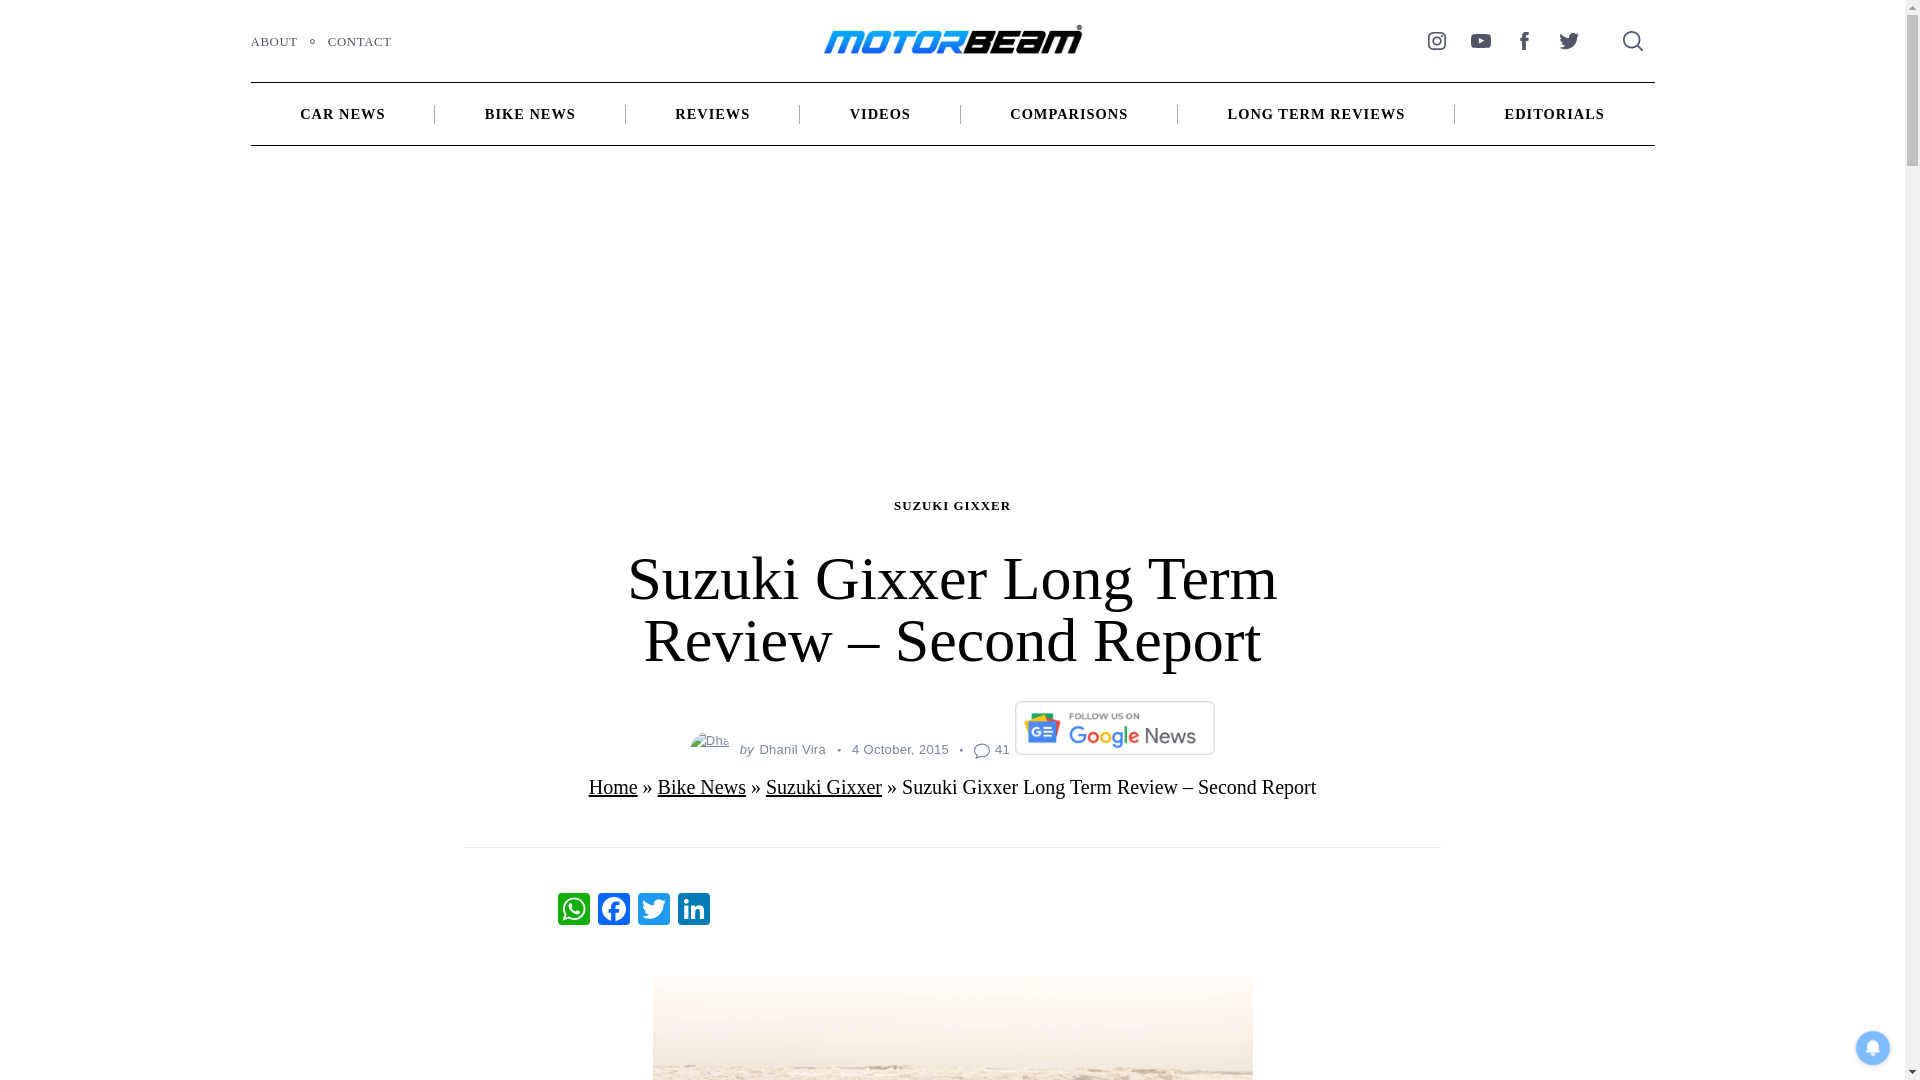 The image size is (1920, 1080). Describe the element at coordinates (1479, 40) in the screenshot. I see `YouTube` at that location.